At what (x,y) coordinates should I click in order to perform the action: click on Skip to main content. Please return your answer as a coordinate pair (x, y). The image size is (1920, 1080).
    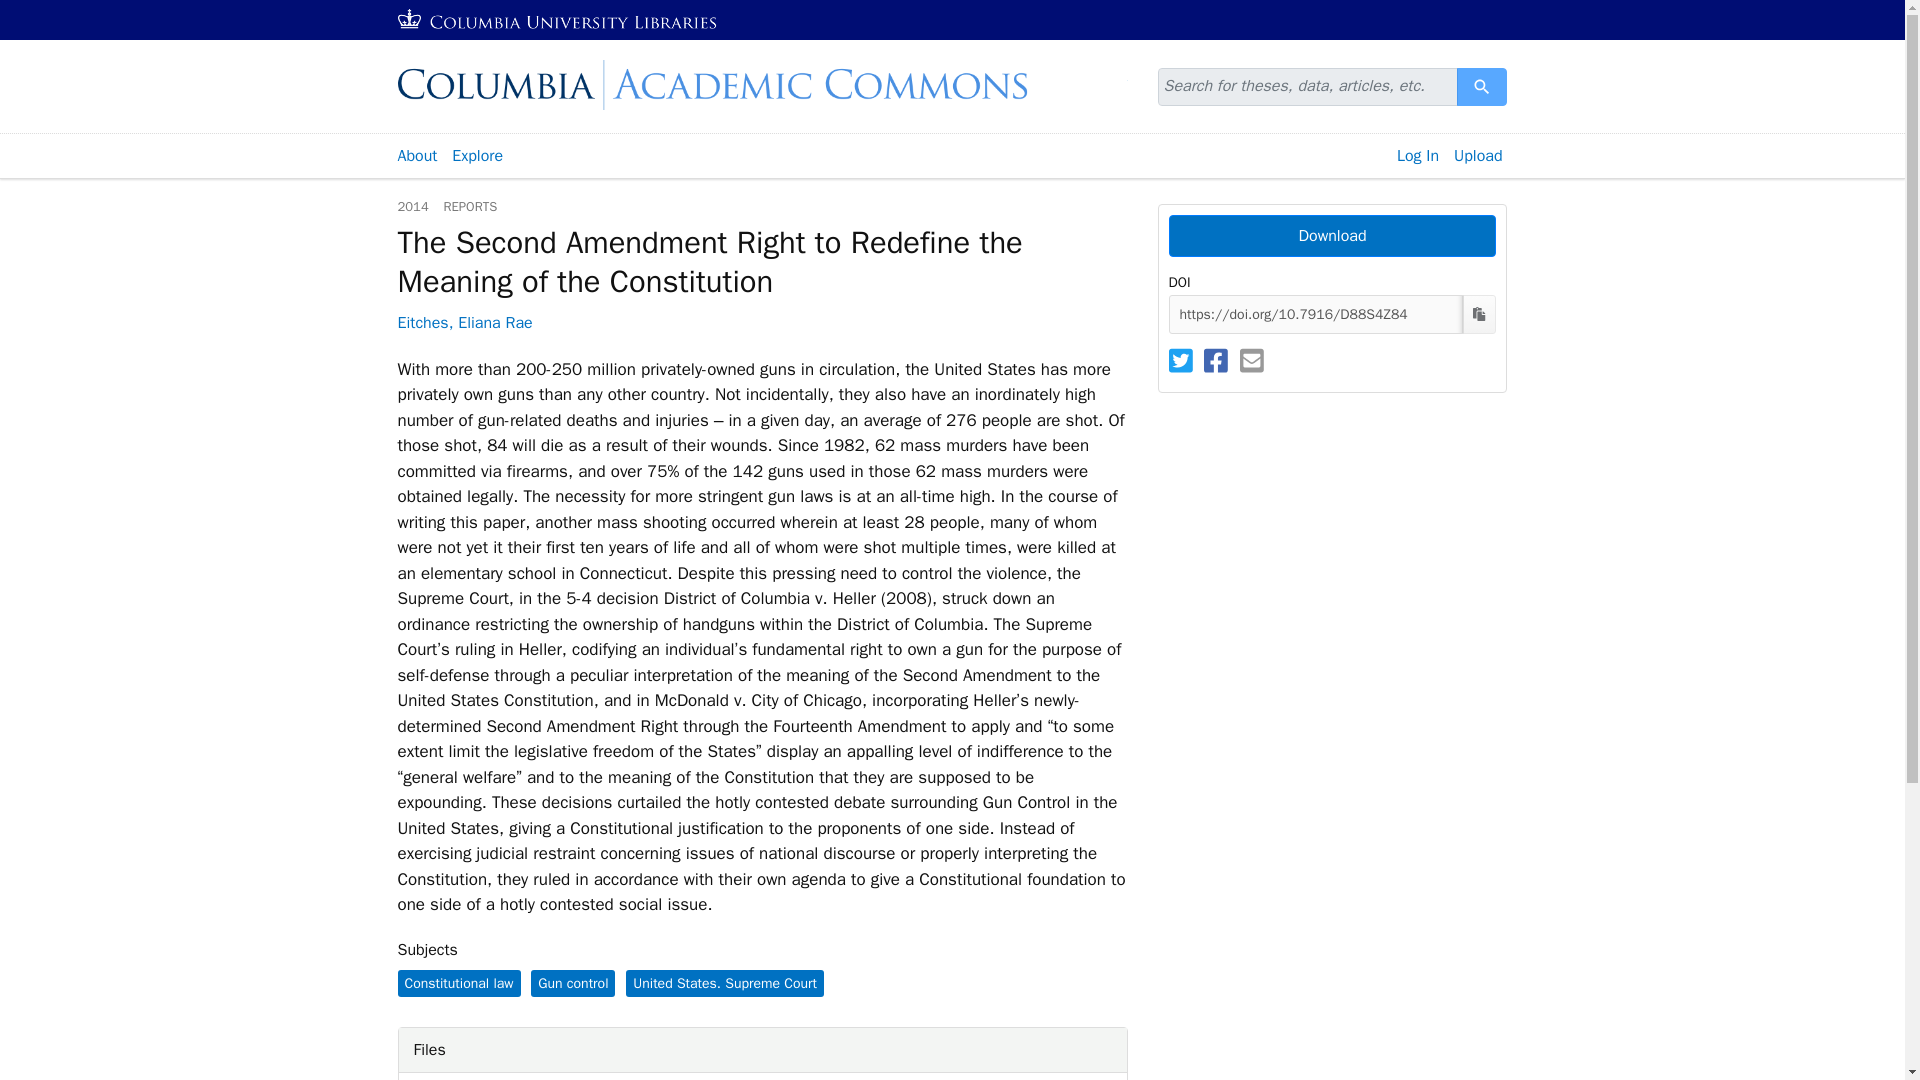
    Looking at the image, I should click on (52, 12).